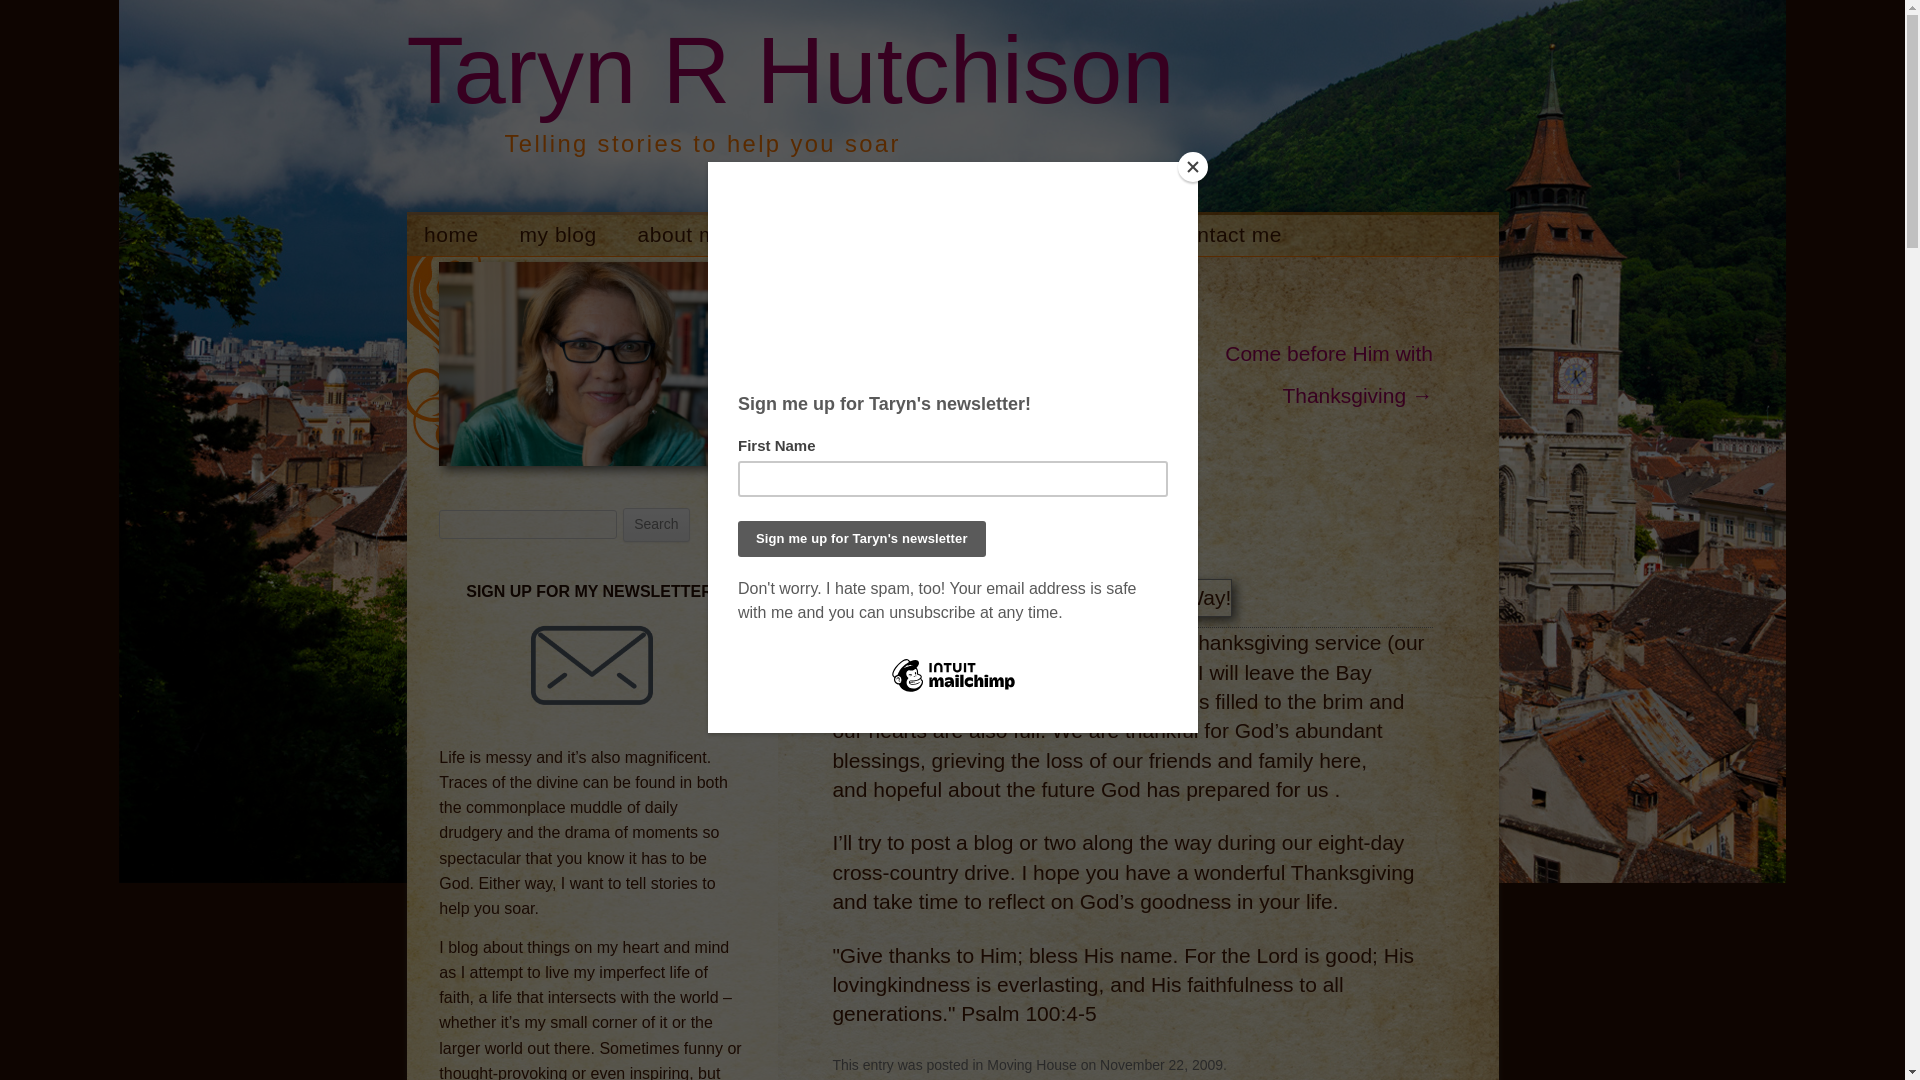  I want to click on November 22, 2009, so click(1162, 1065).